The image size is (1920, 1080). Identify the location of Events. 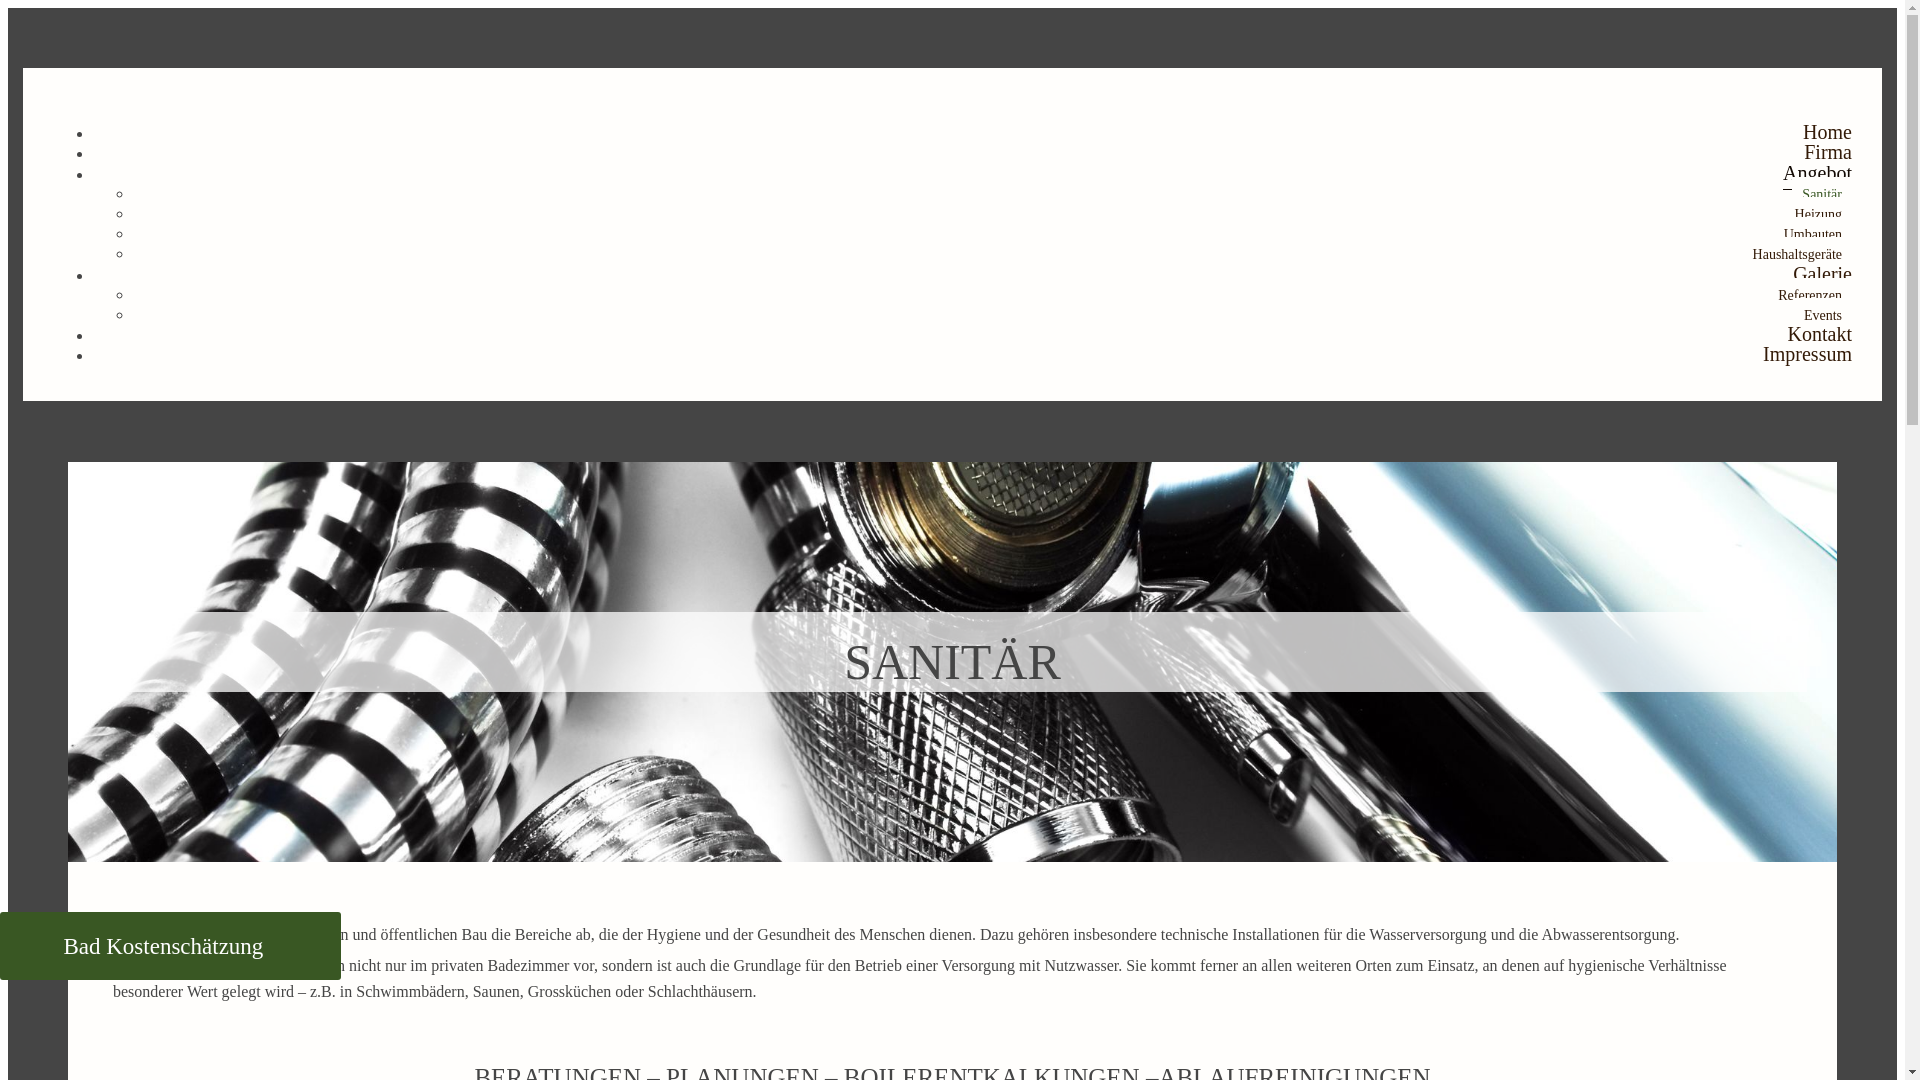
(1823, 316).